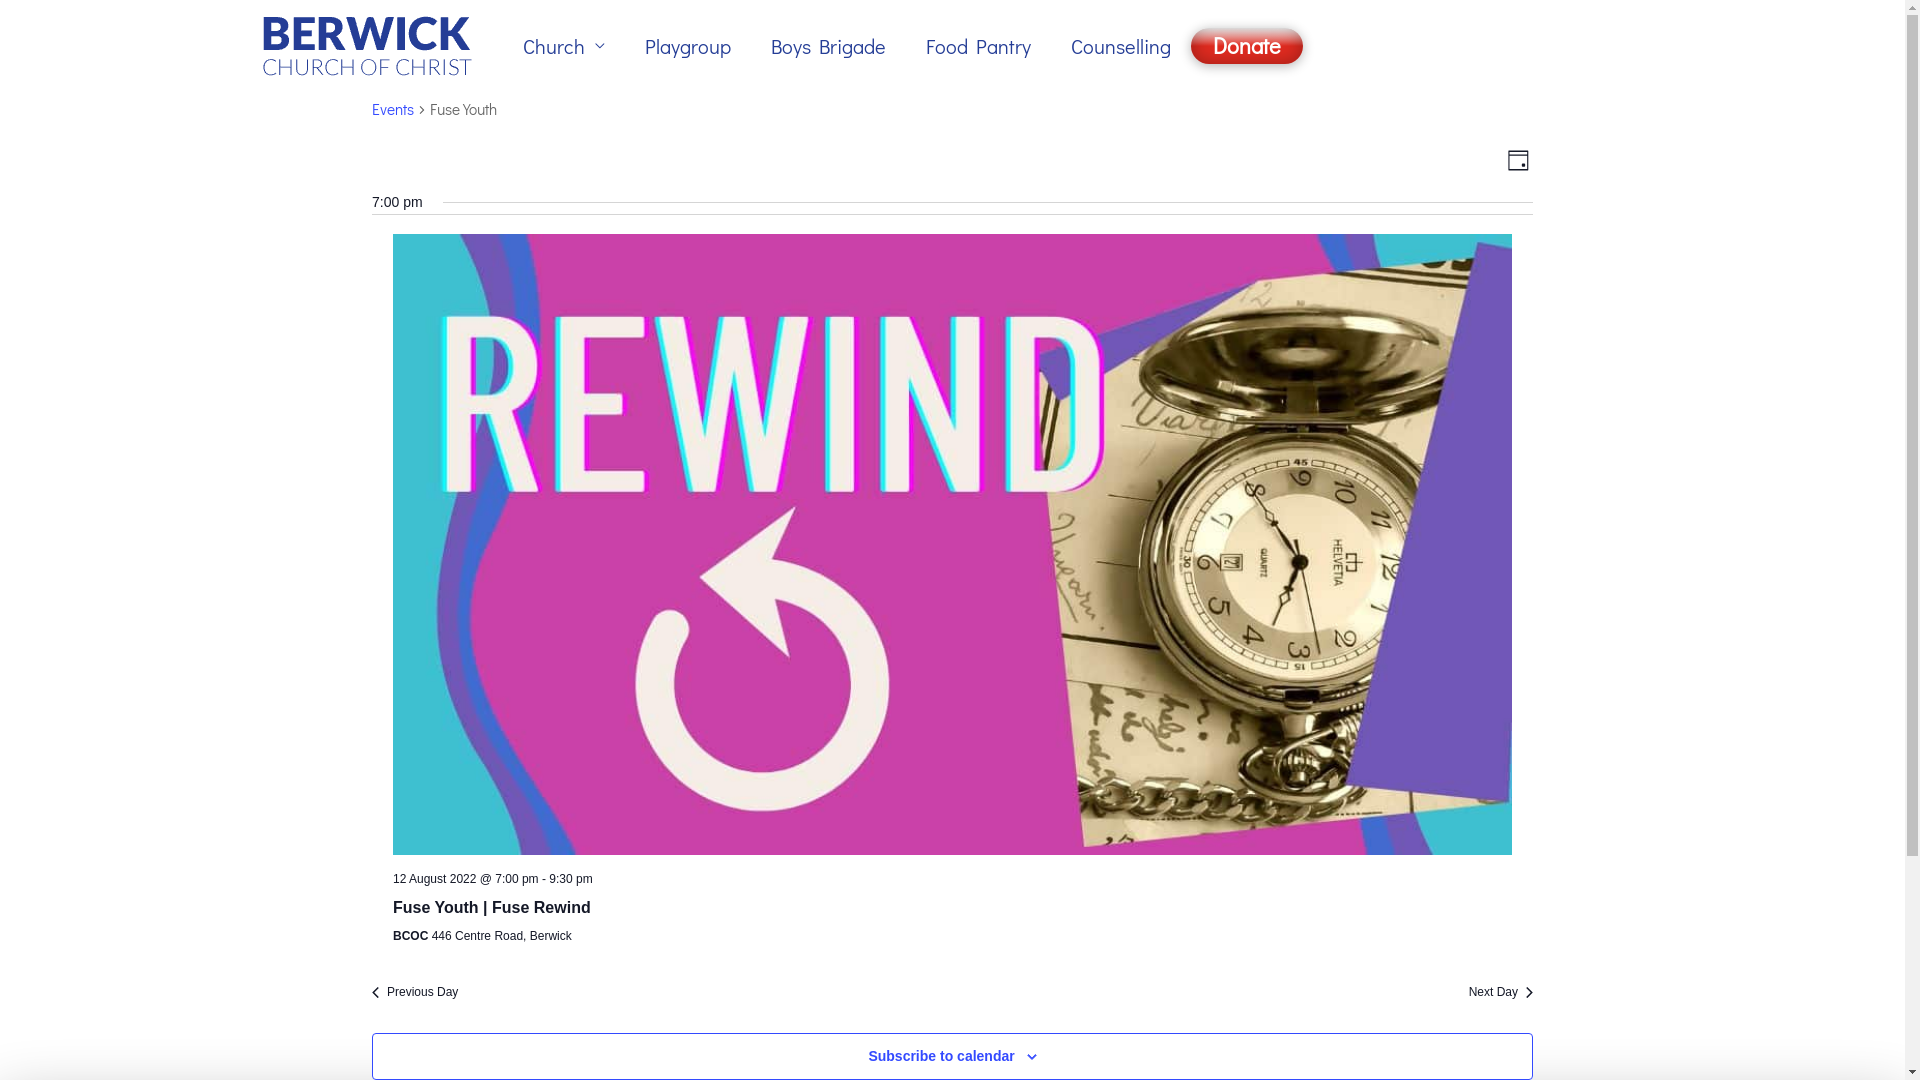 The width and height of the screenshot is (1920, 1080). Describe the element at coordinates (828, 46) in the screenshot. I see `Boys Brigade` at that location.